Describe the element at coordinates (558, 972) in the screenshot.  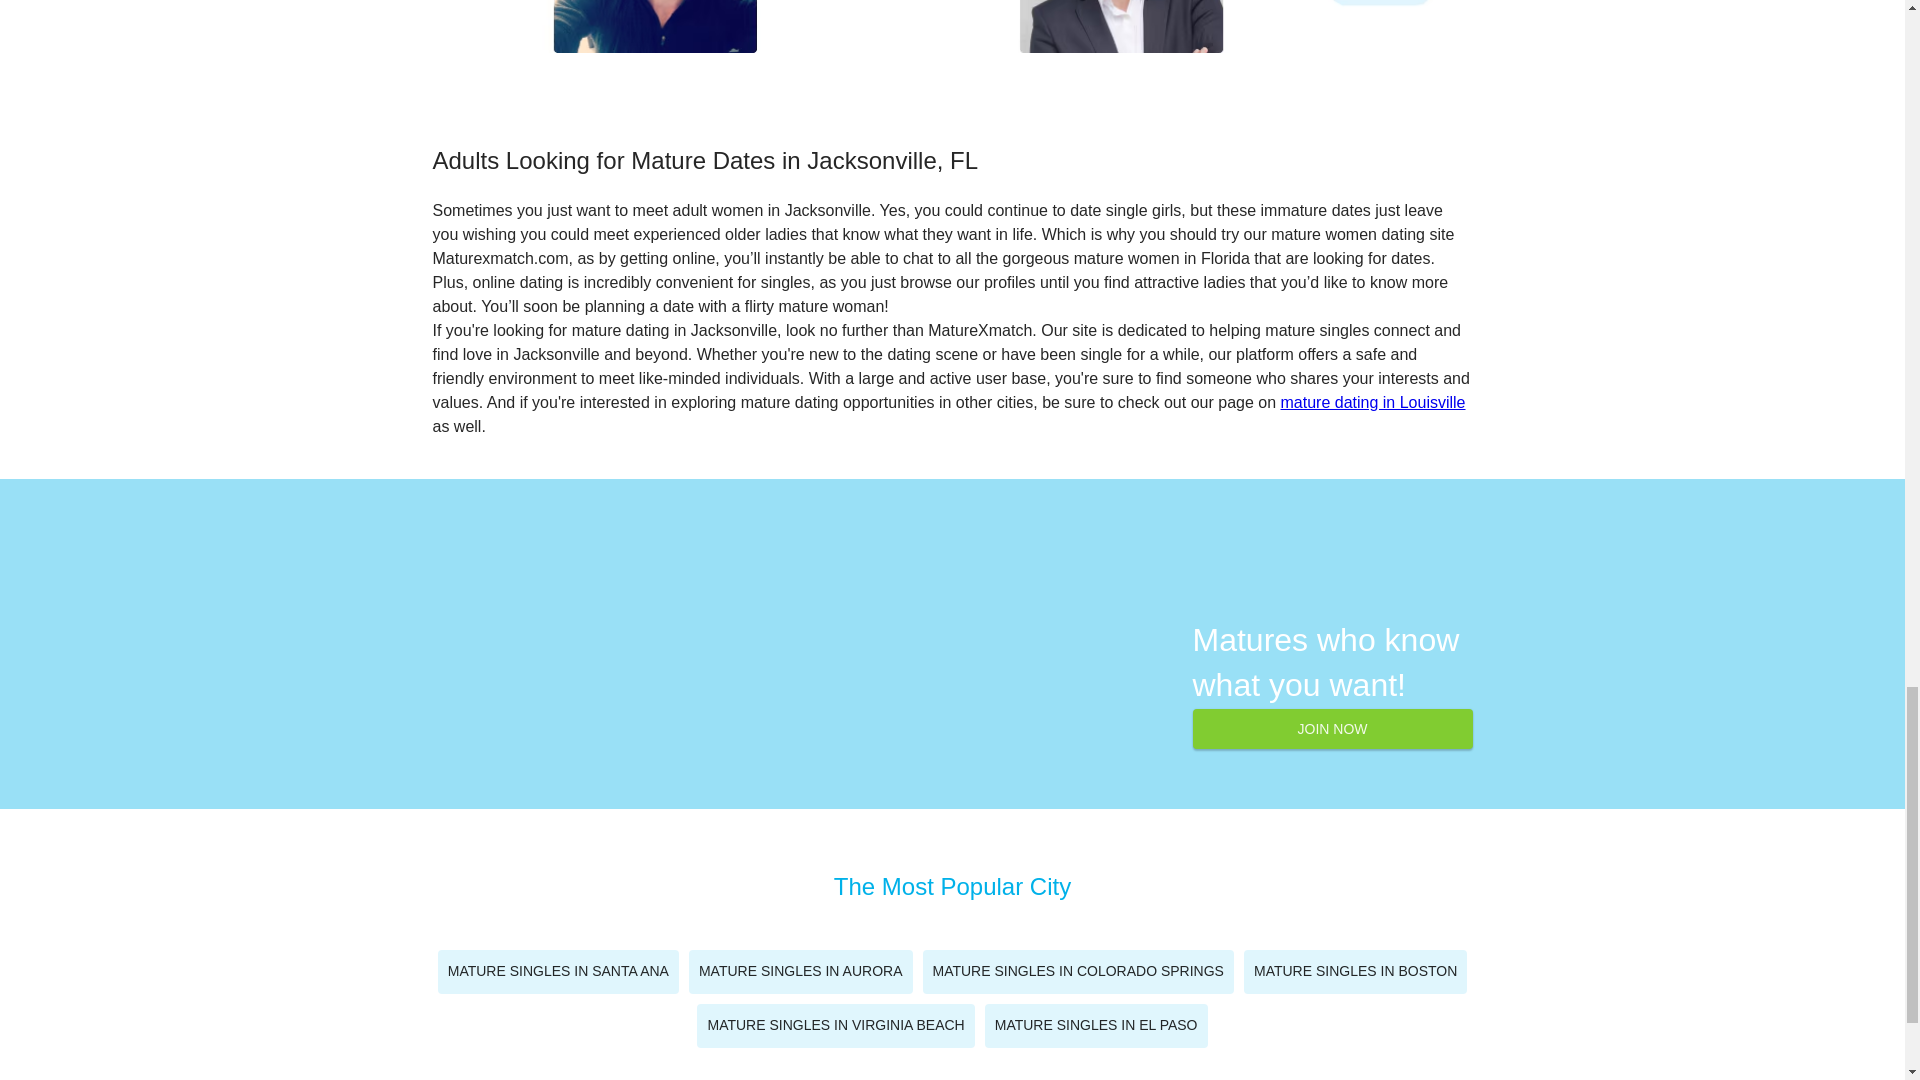
I see `MATURE SINGLES IN SANTA ANA` at that location.